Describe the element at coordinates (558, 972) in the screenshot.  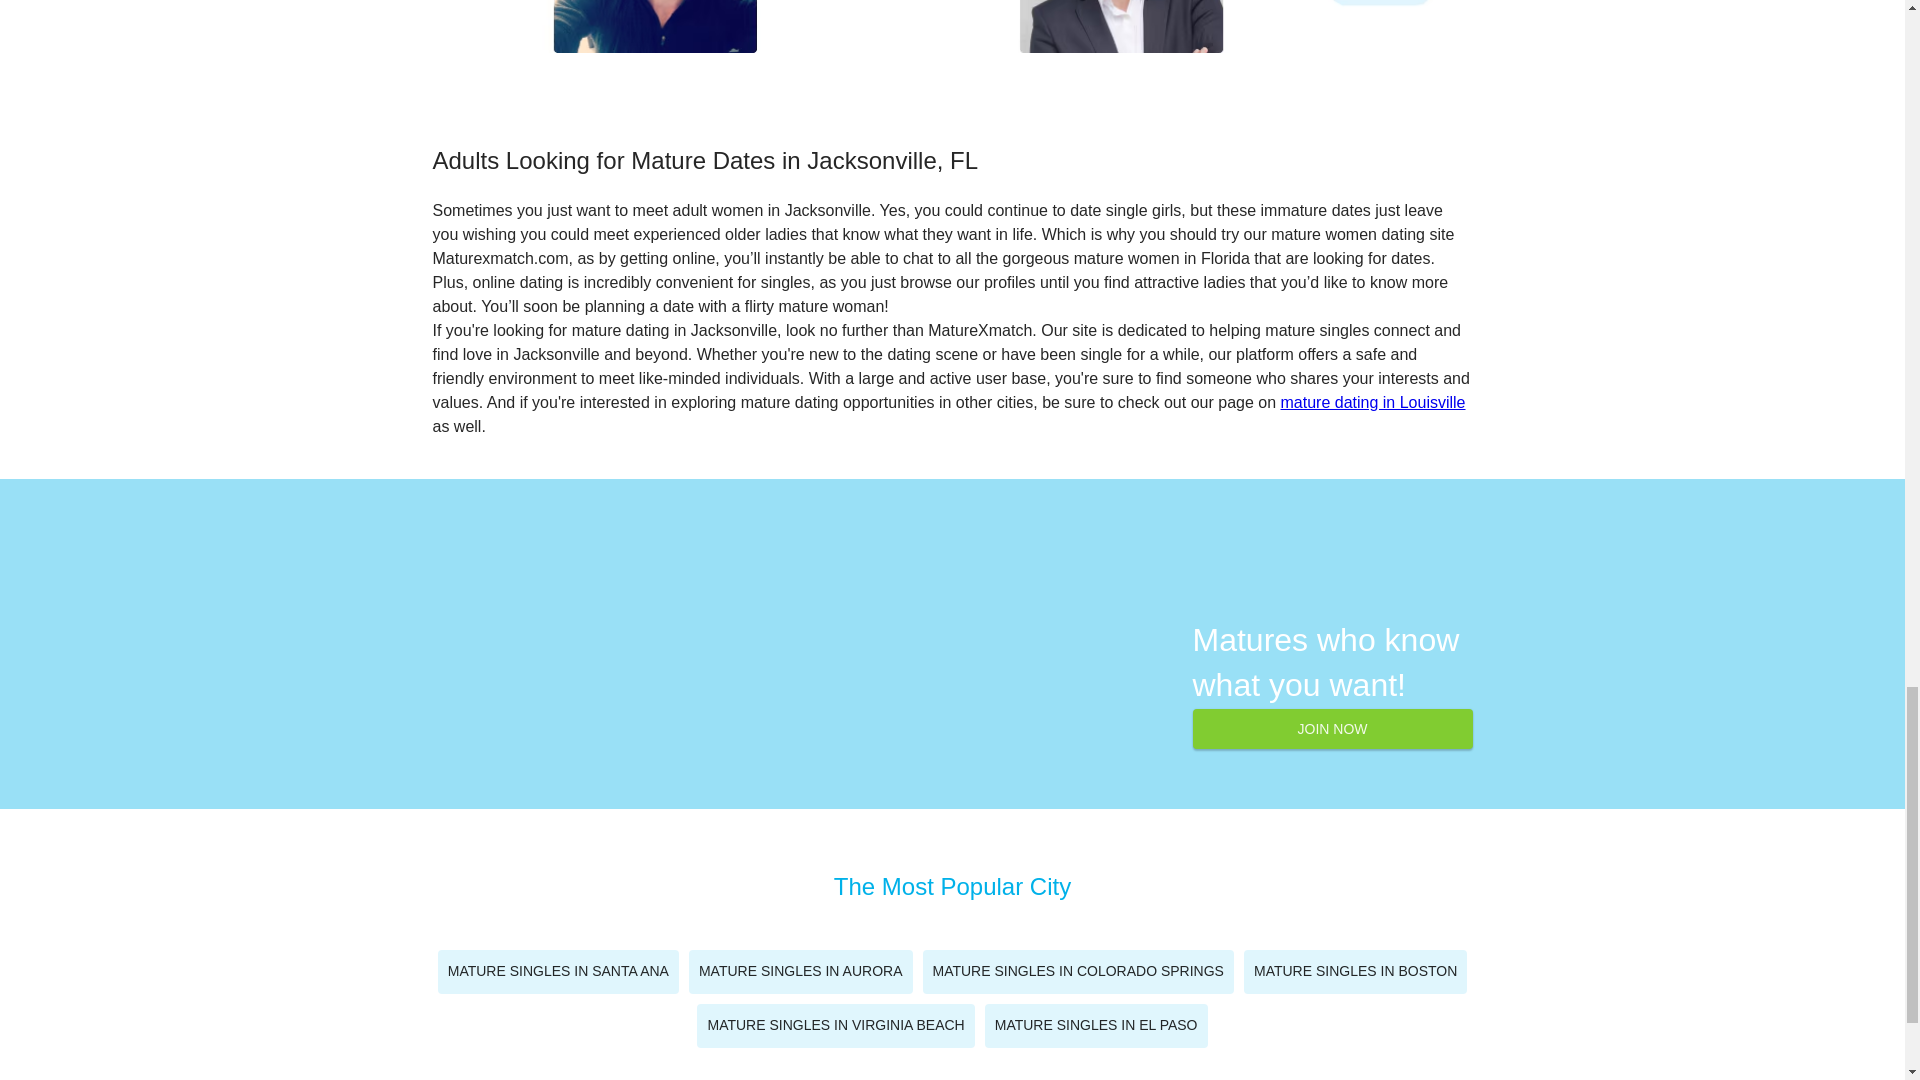
I see `MATURE SINGLES IN SANTA ANA` at that location.